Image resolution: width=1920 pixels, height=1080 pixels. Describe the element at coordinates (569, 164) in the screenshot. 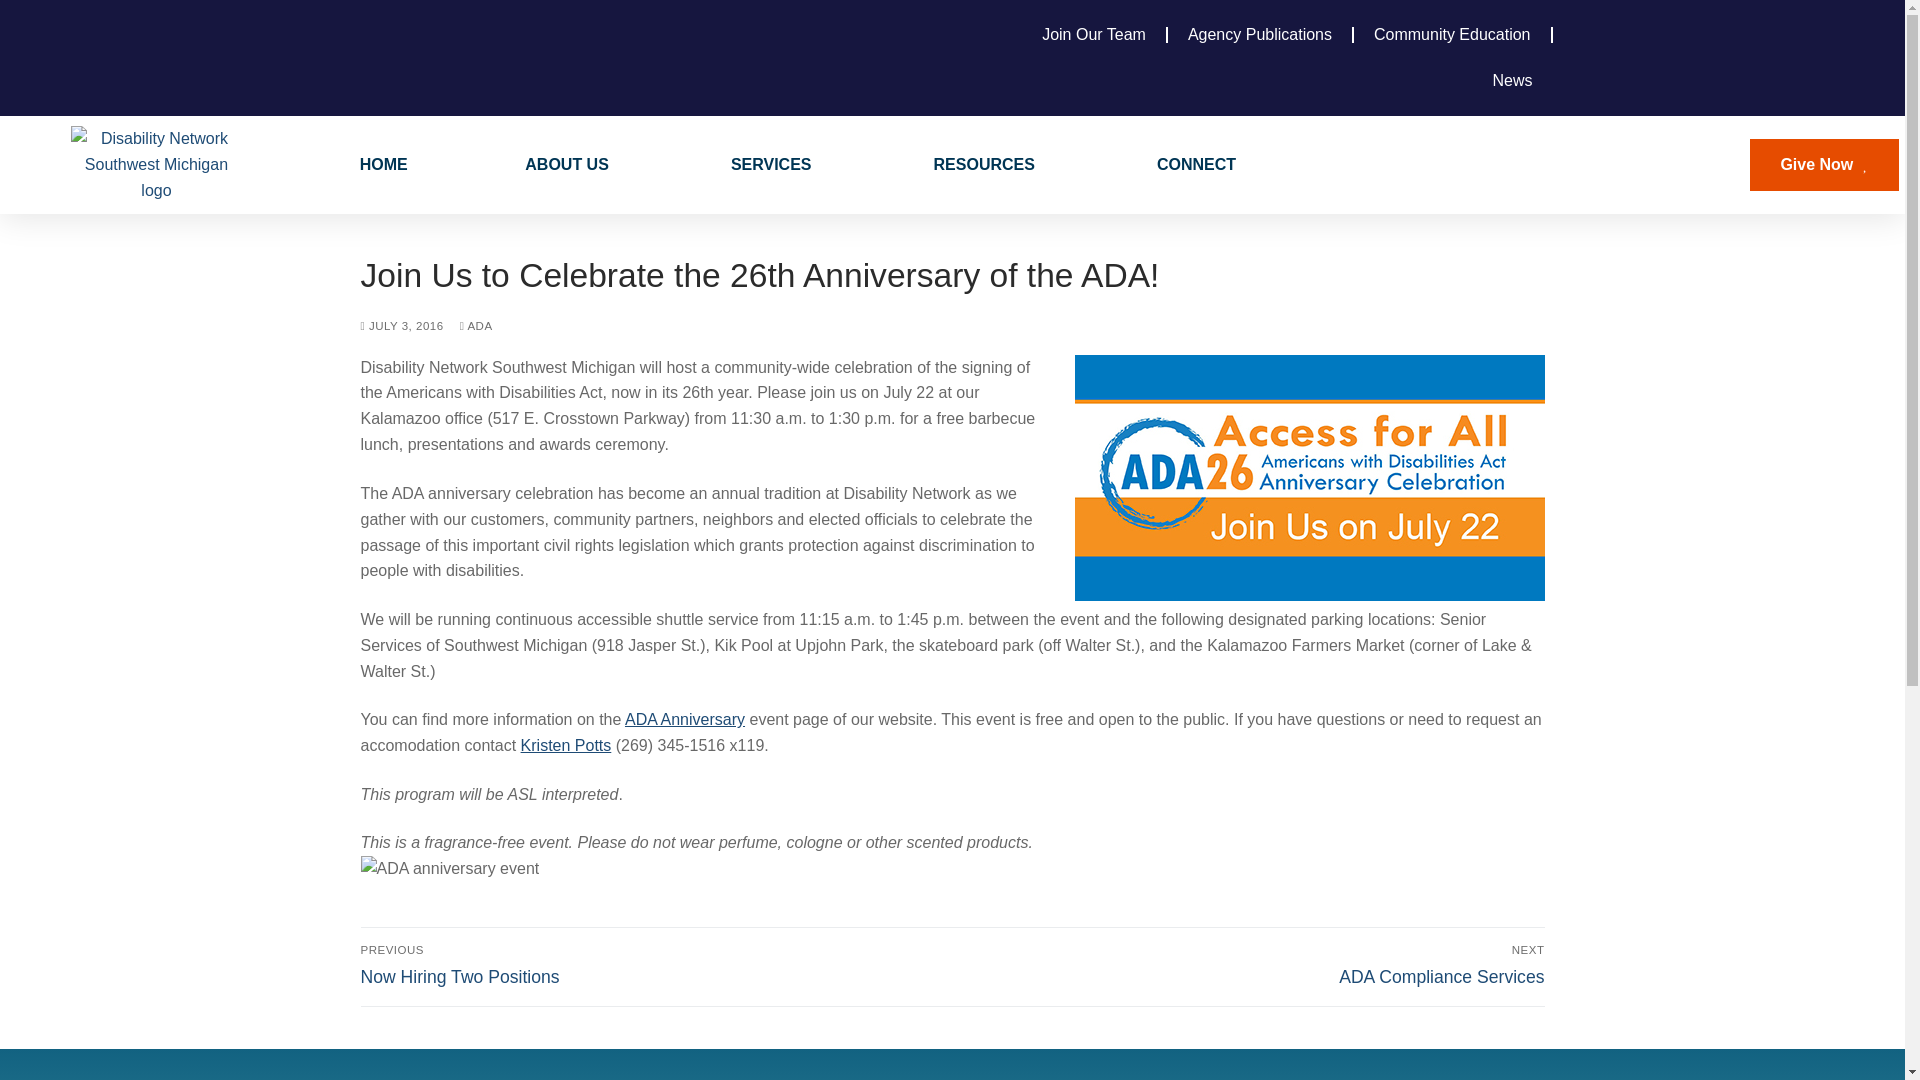

I see `Join Our Team` at that location.